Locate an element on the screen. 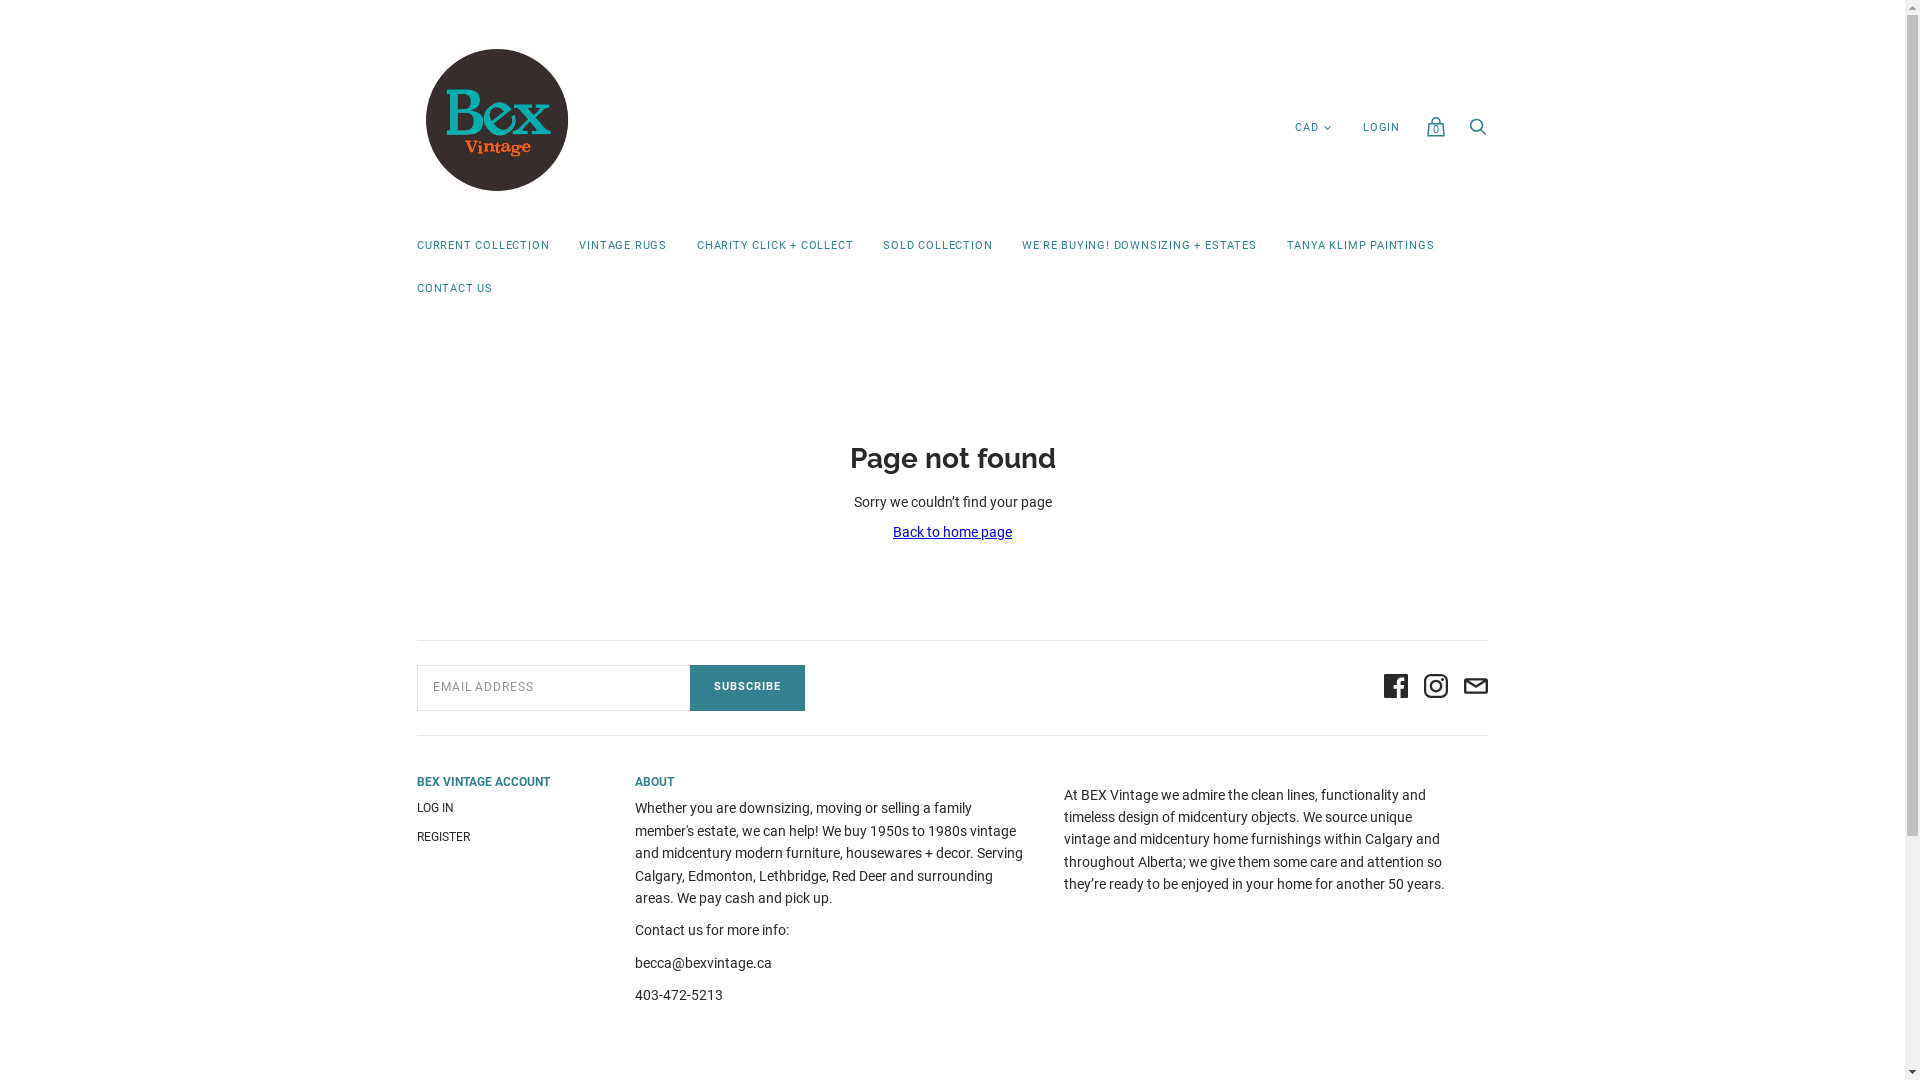  SUBSCRIBE is located at coordinates (748, 688).